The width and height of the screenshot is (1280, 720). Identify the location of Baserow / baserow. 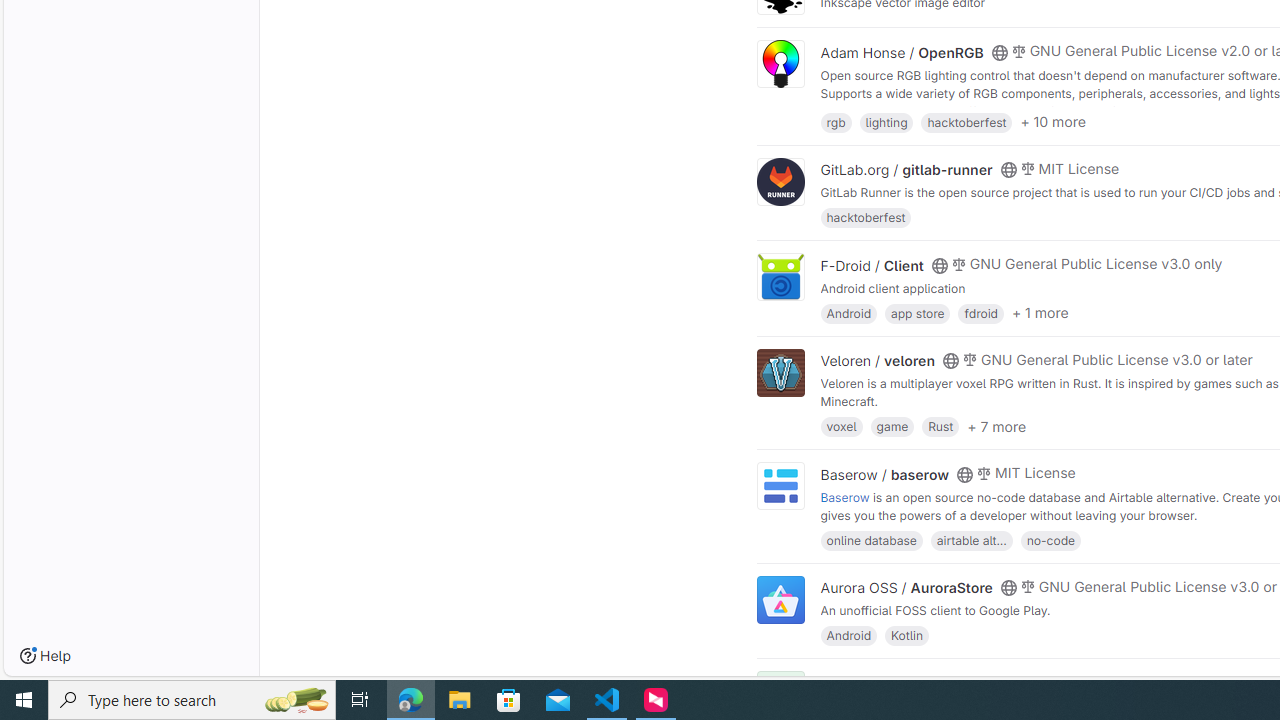
(884, 474).